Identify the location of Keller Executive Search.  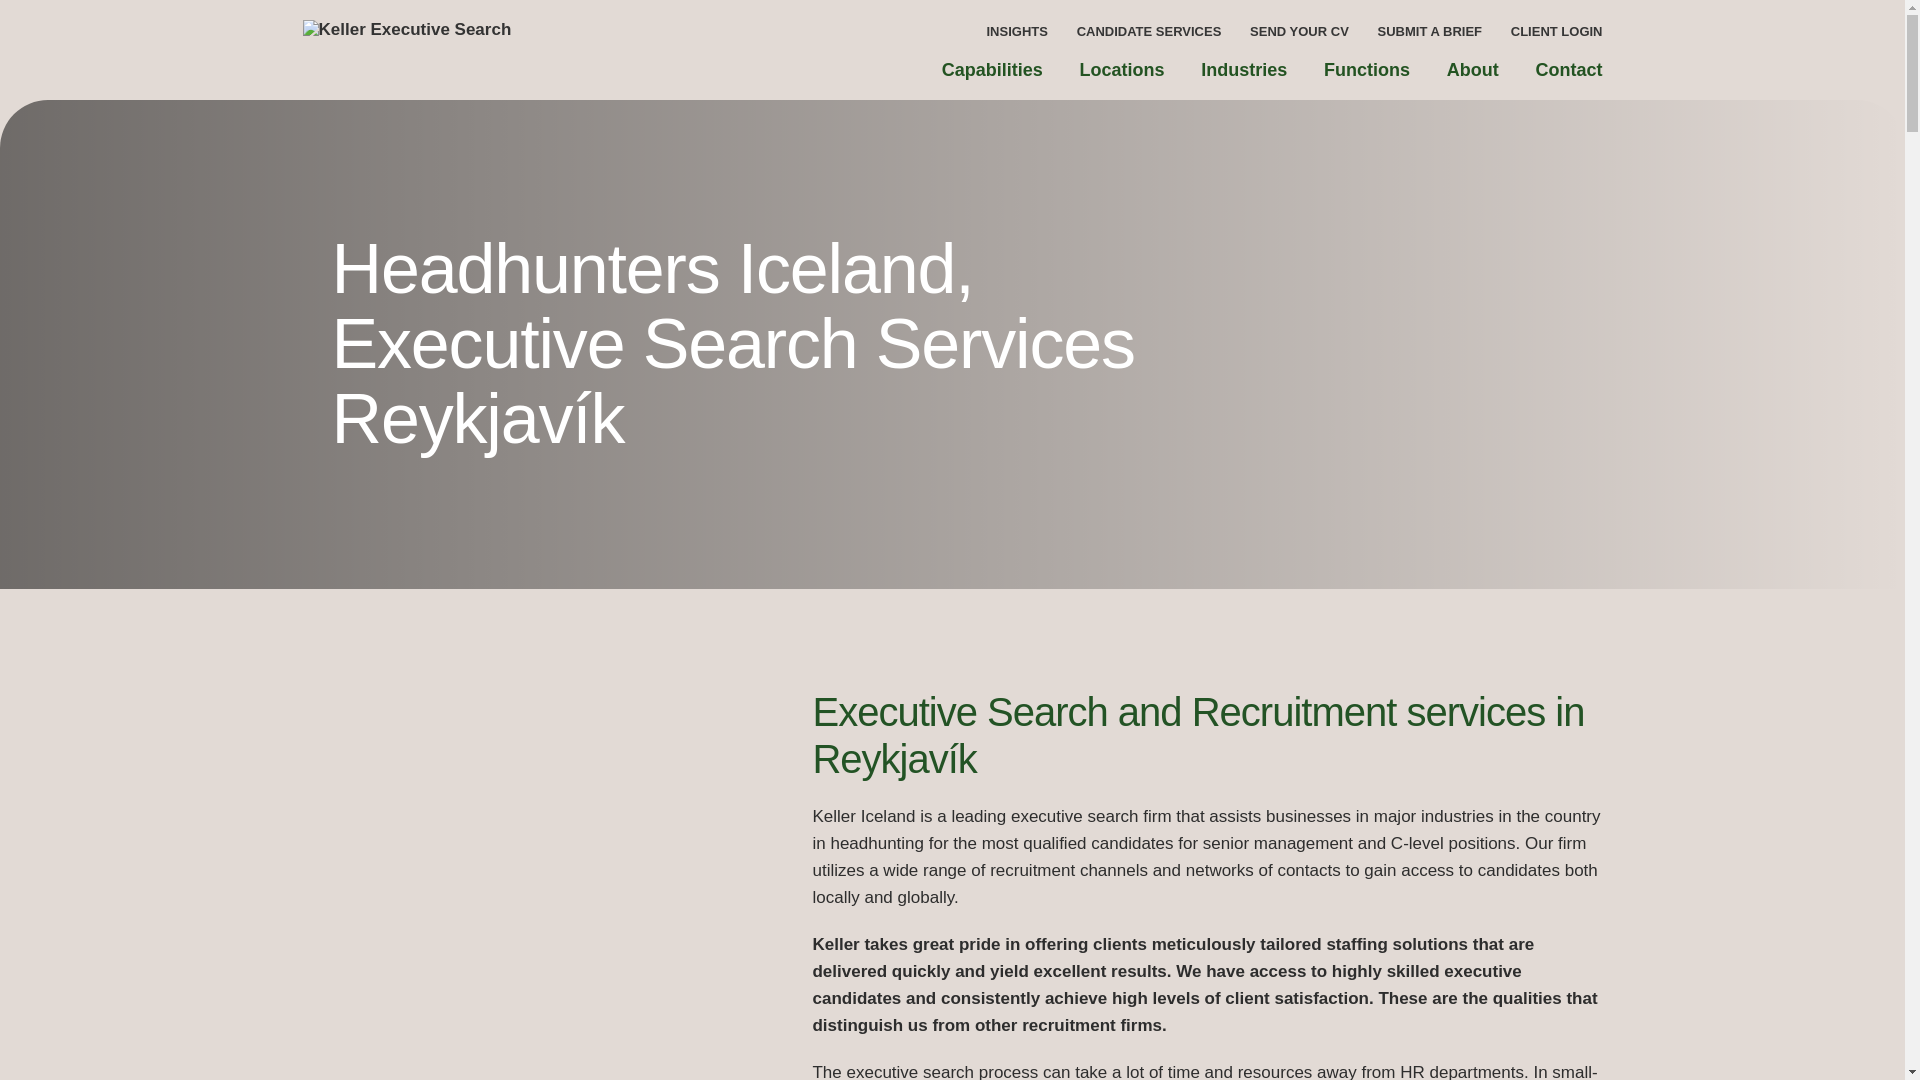
(497, 45).